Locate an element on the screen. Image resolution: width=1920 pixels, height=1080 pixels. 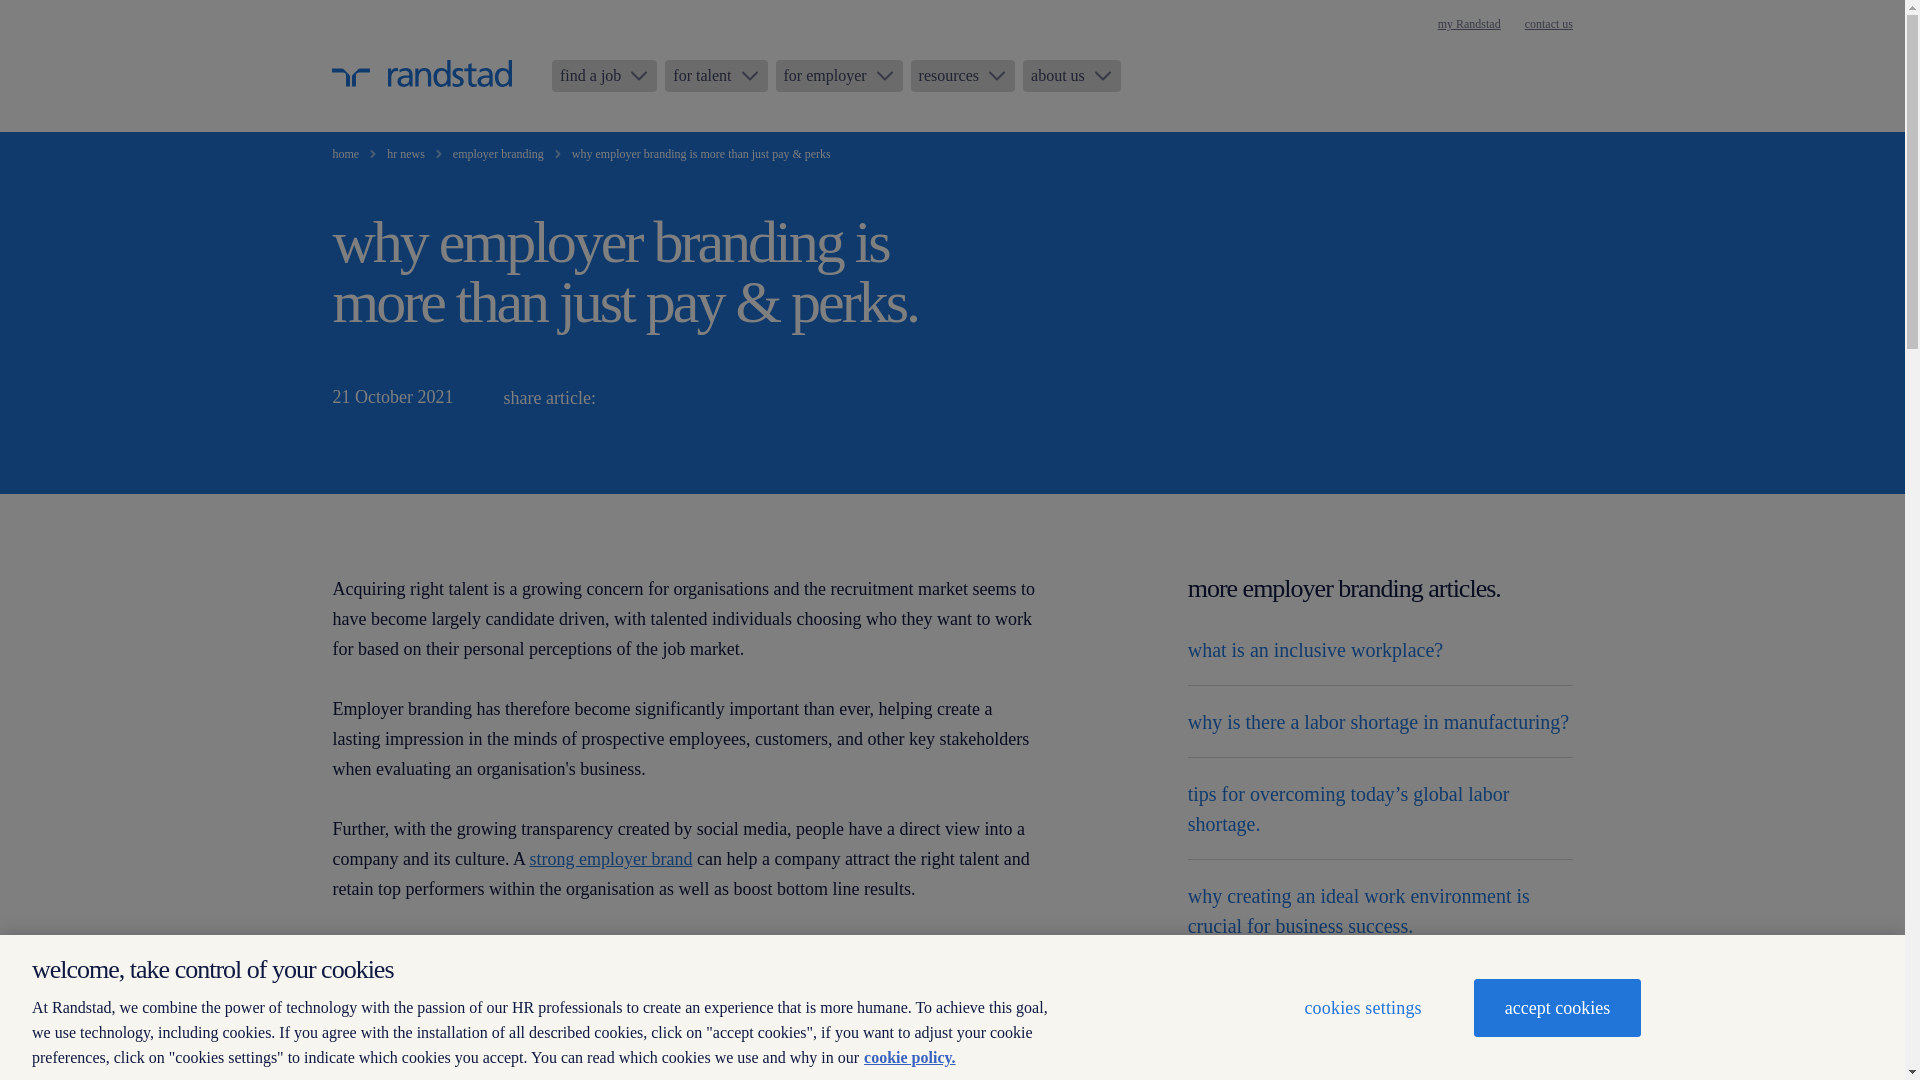
contact us is located at coordinates (1548, 24).